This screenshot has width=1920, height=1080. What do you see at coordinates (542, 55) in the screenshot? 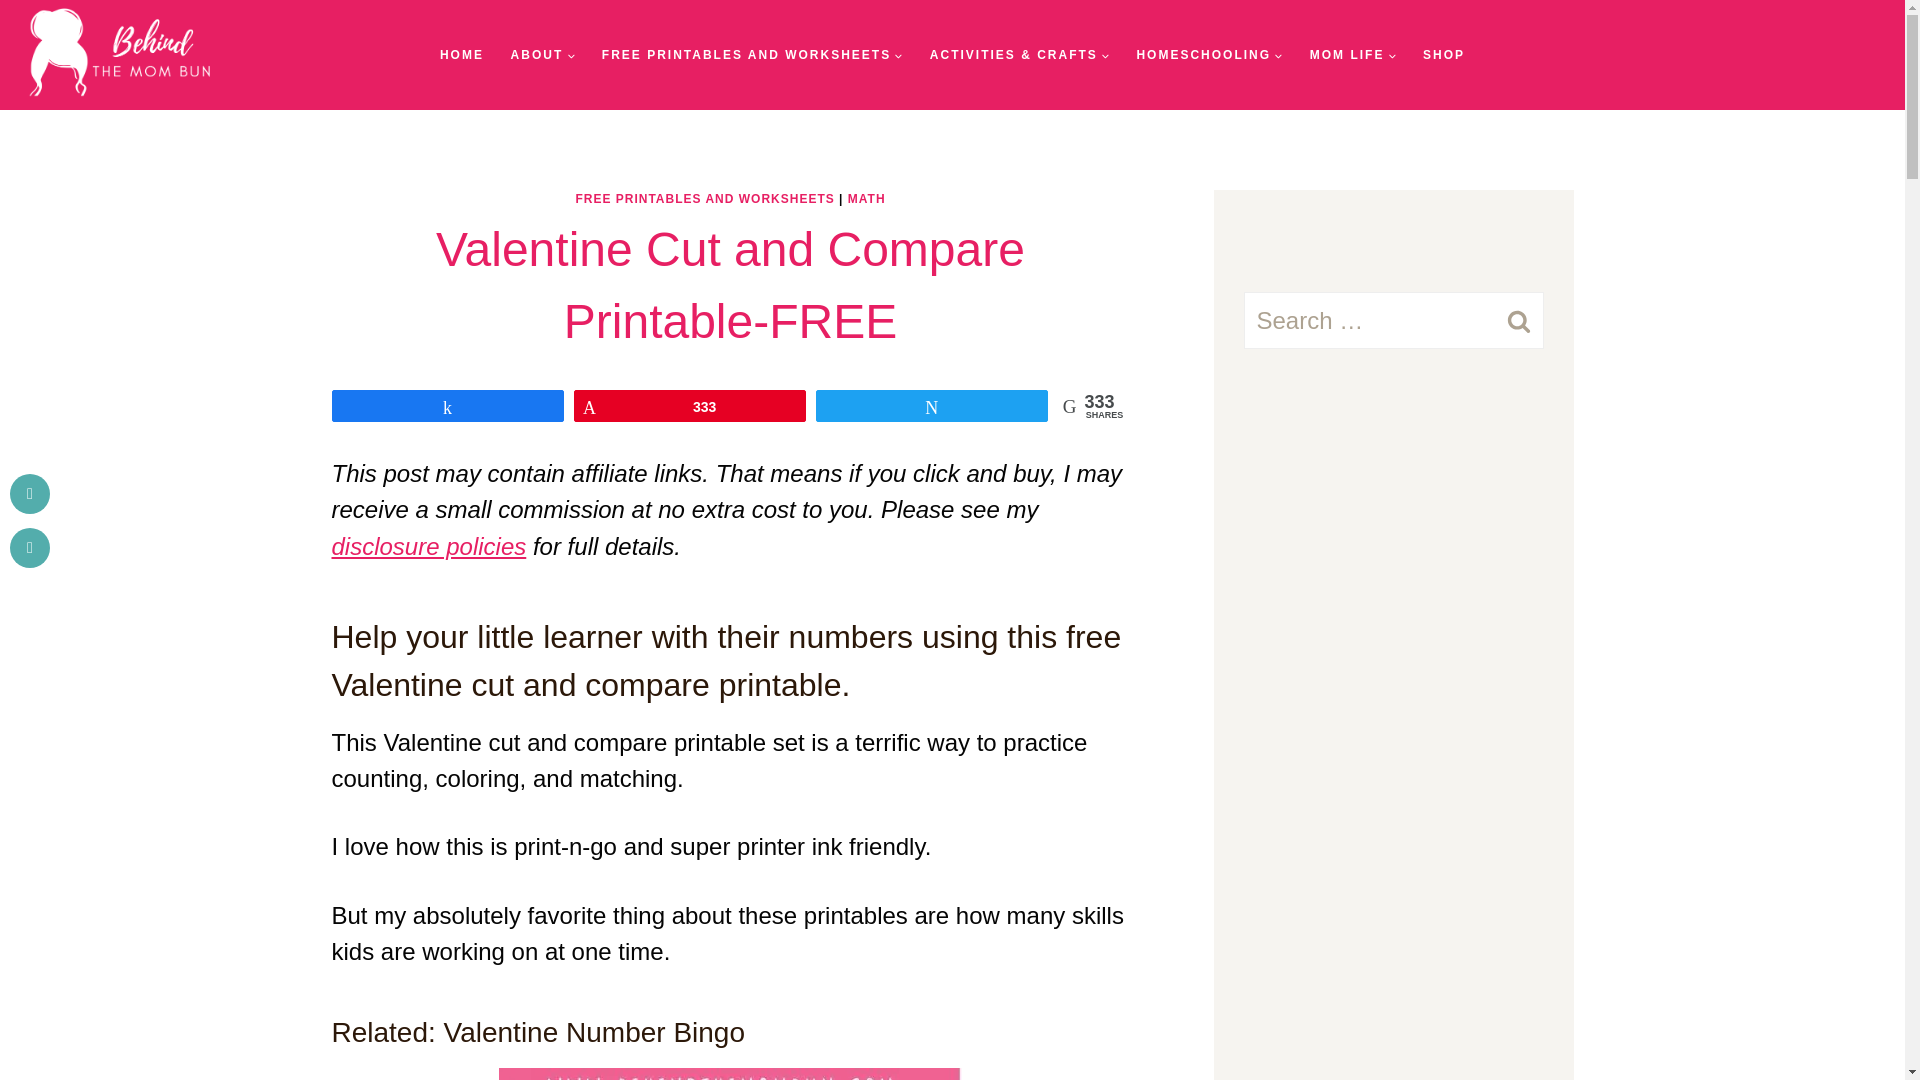
I see `ABOUT` at bounding box center [542, 55].